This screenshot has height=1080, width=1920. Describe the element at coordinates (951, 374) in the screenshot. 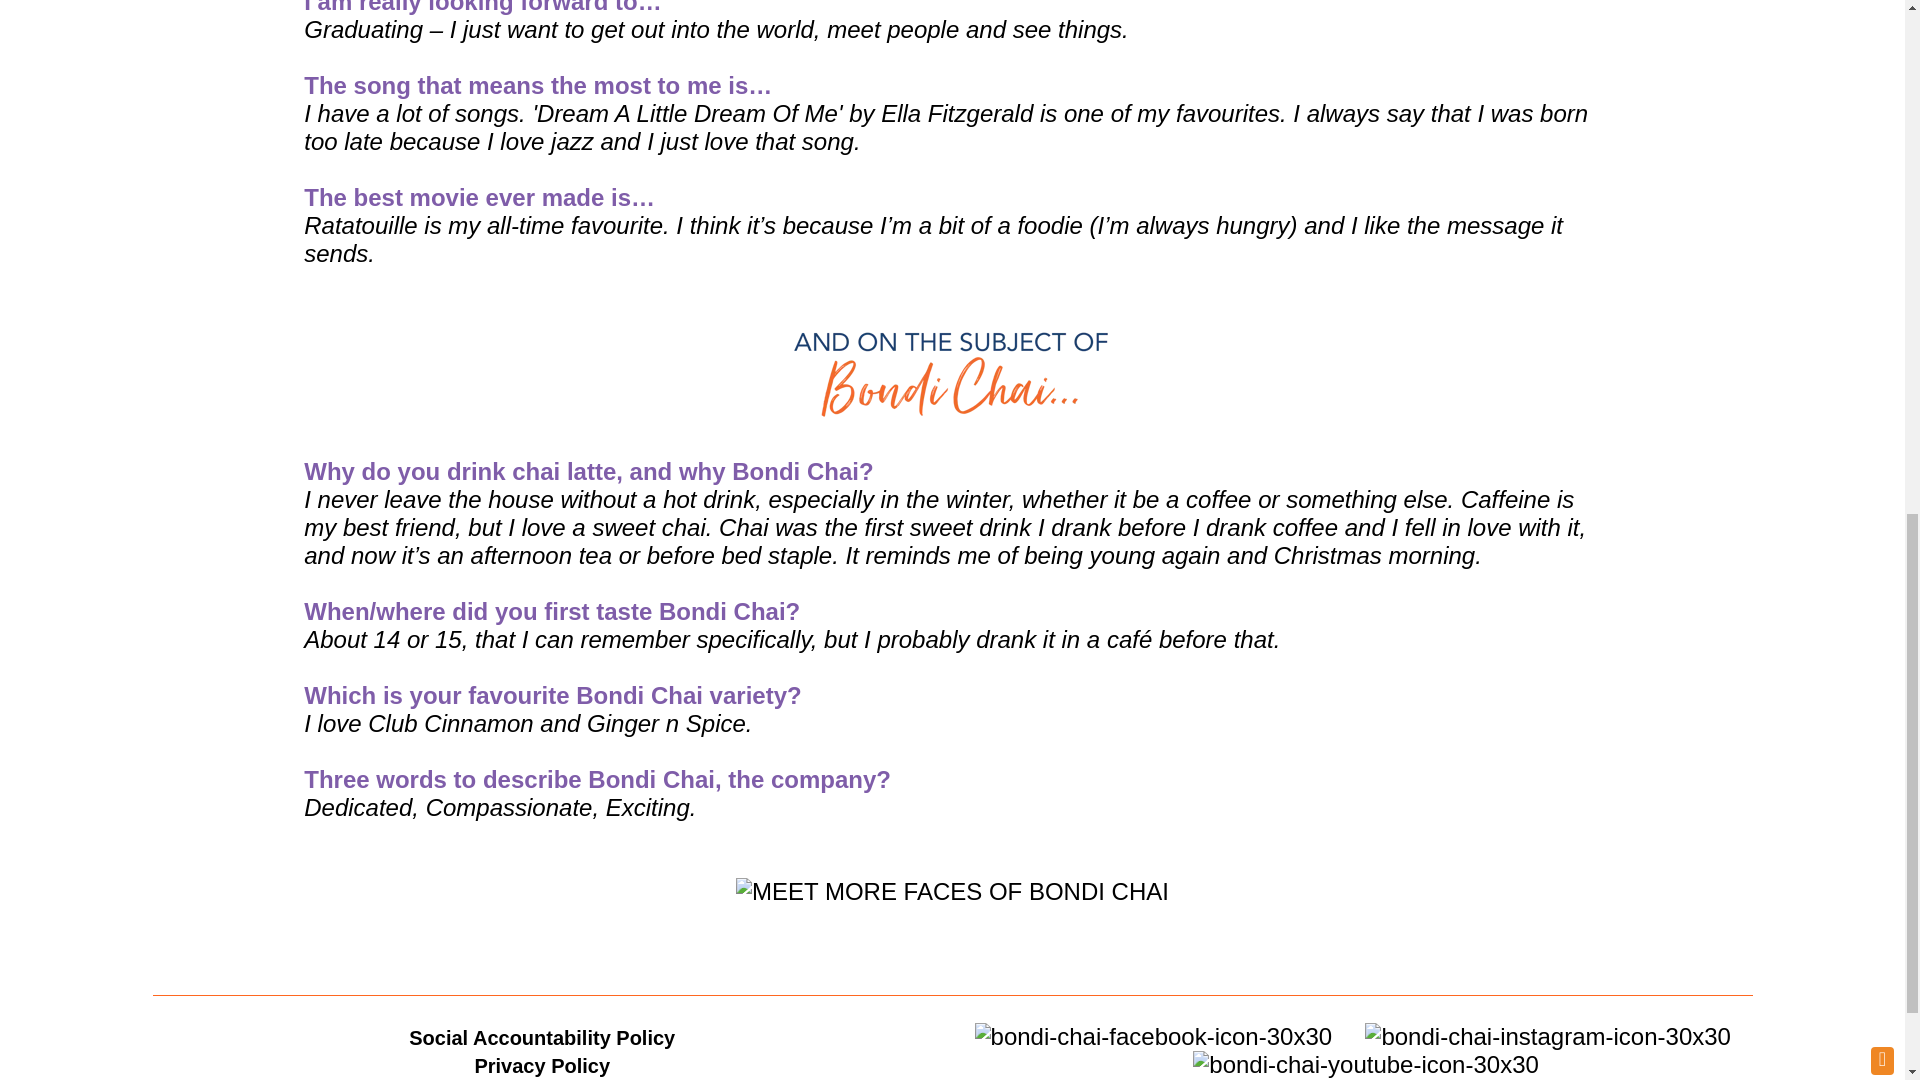

I see `bondi-chai-faces-of-bondi-chai-on-the-subject-of-bondi-chai` at that location.